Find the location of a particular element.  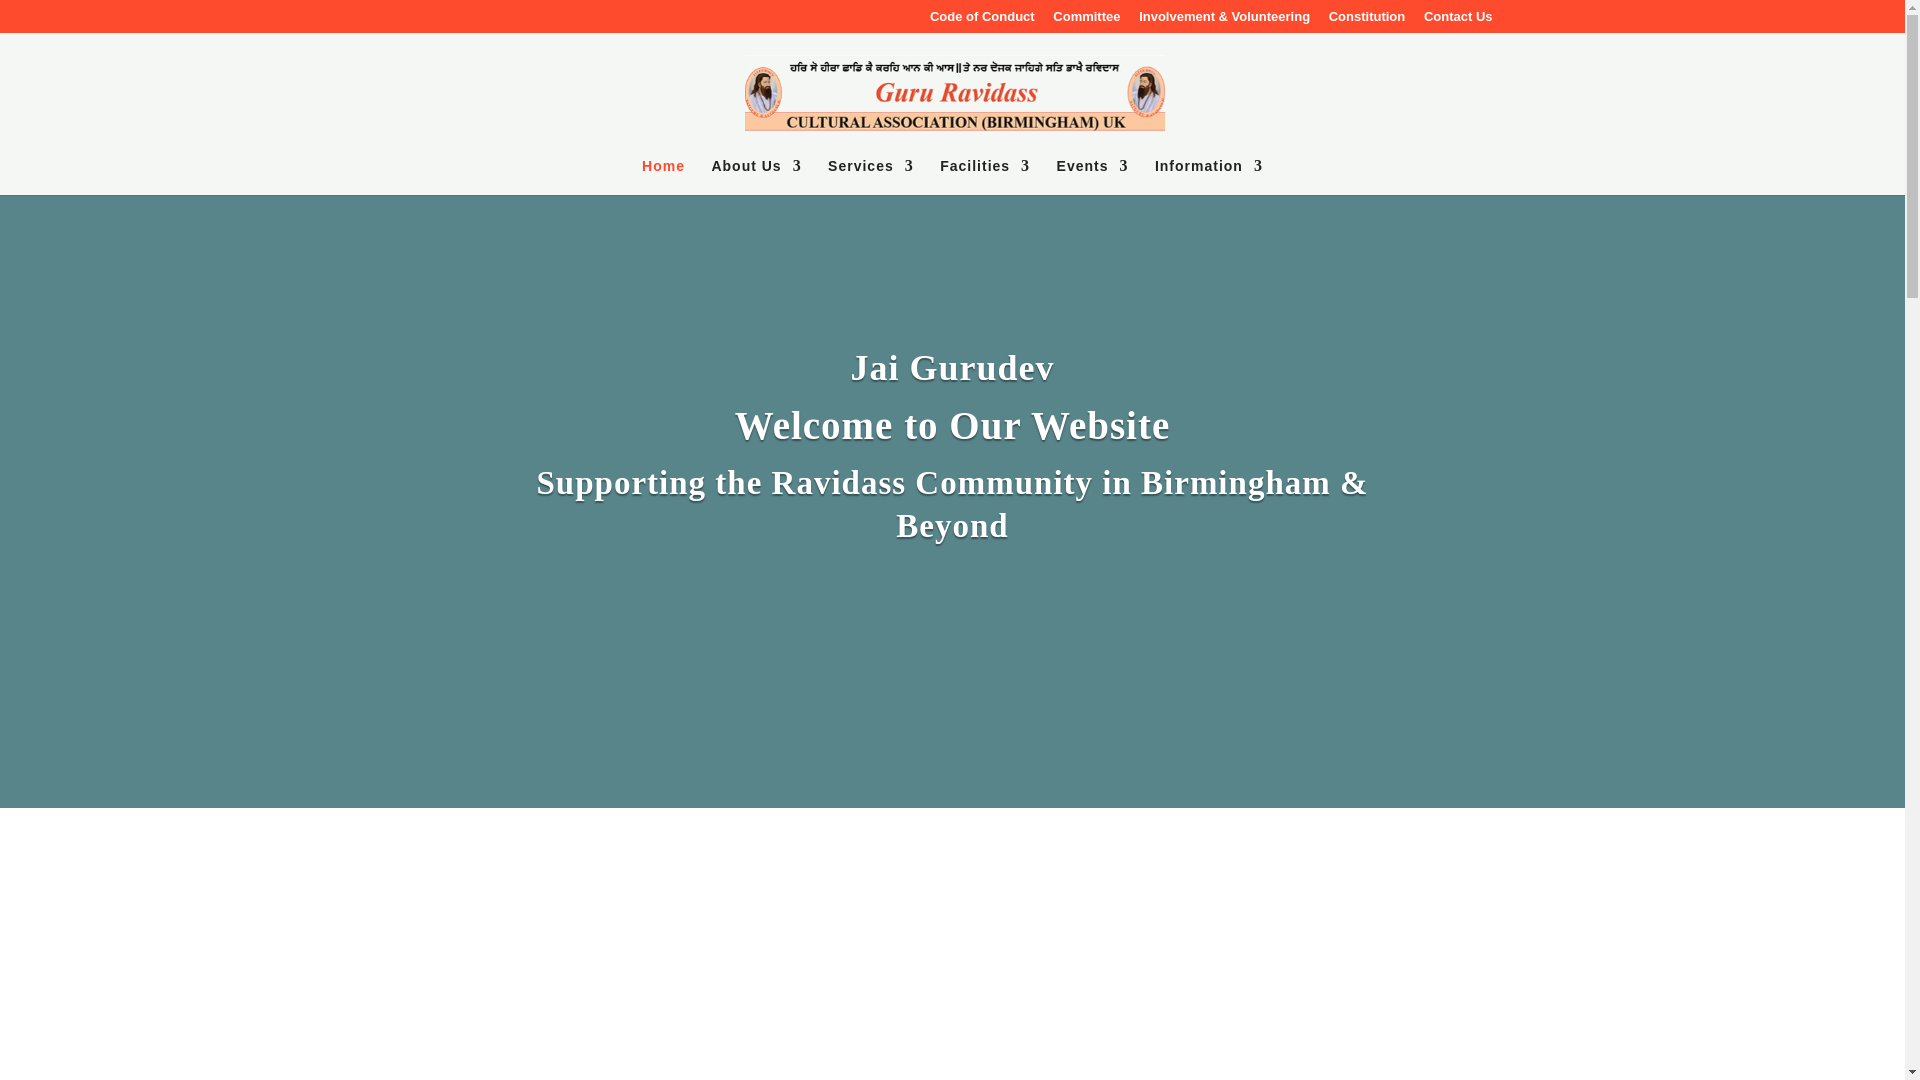

Events is located at coordinates (1092, 176).